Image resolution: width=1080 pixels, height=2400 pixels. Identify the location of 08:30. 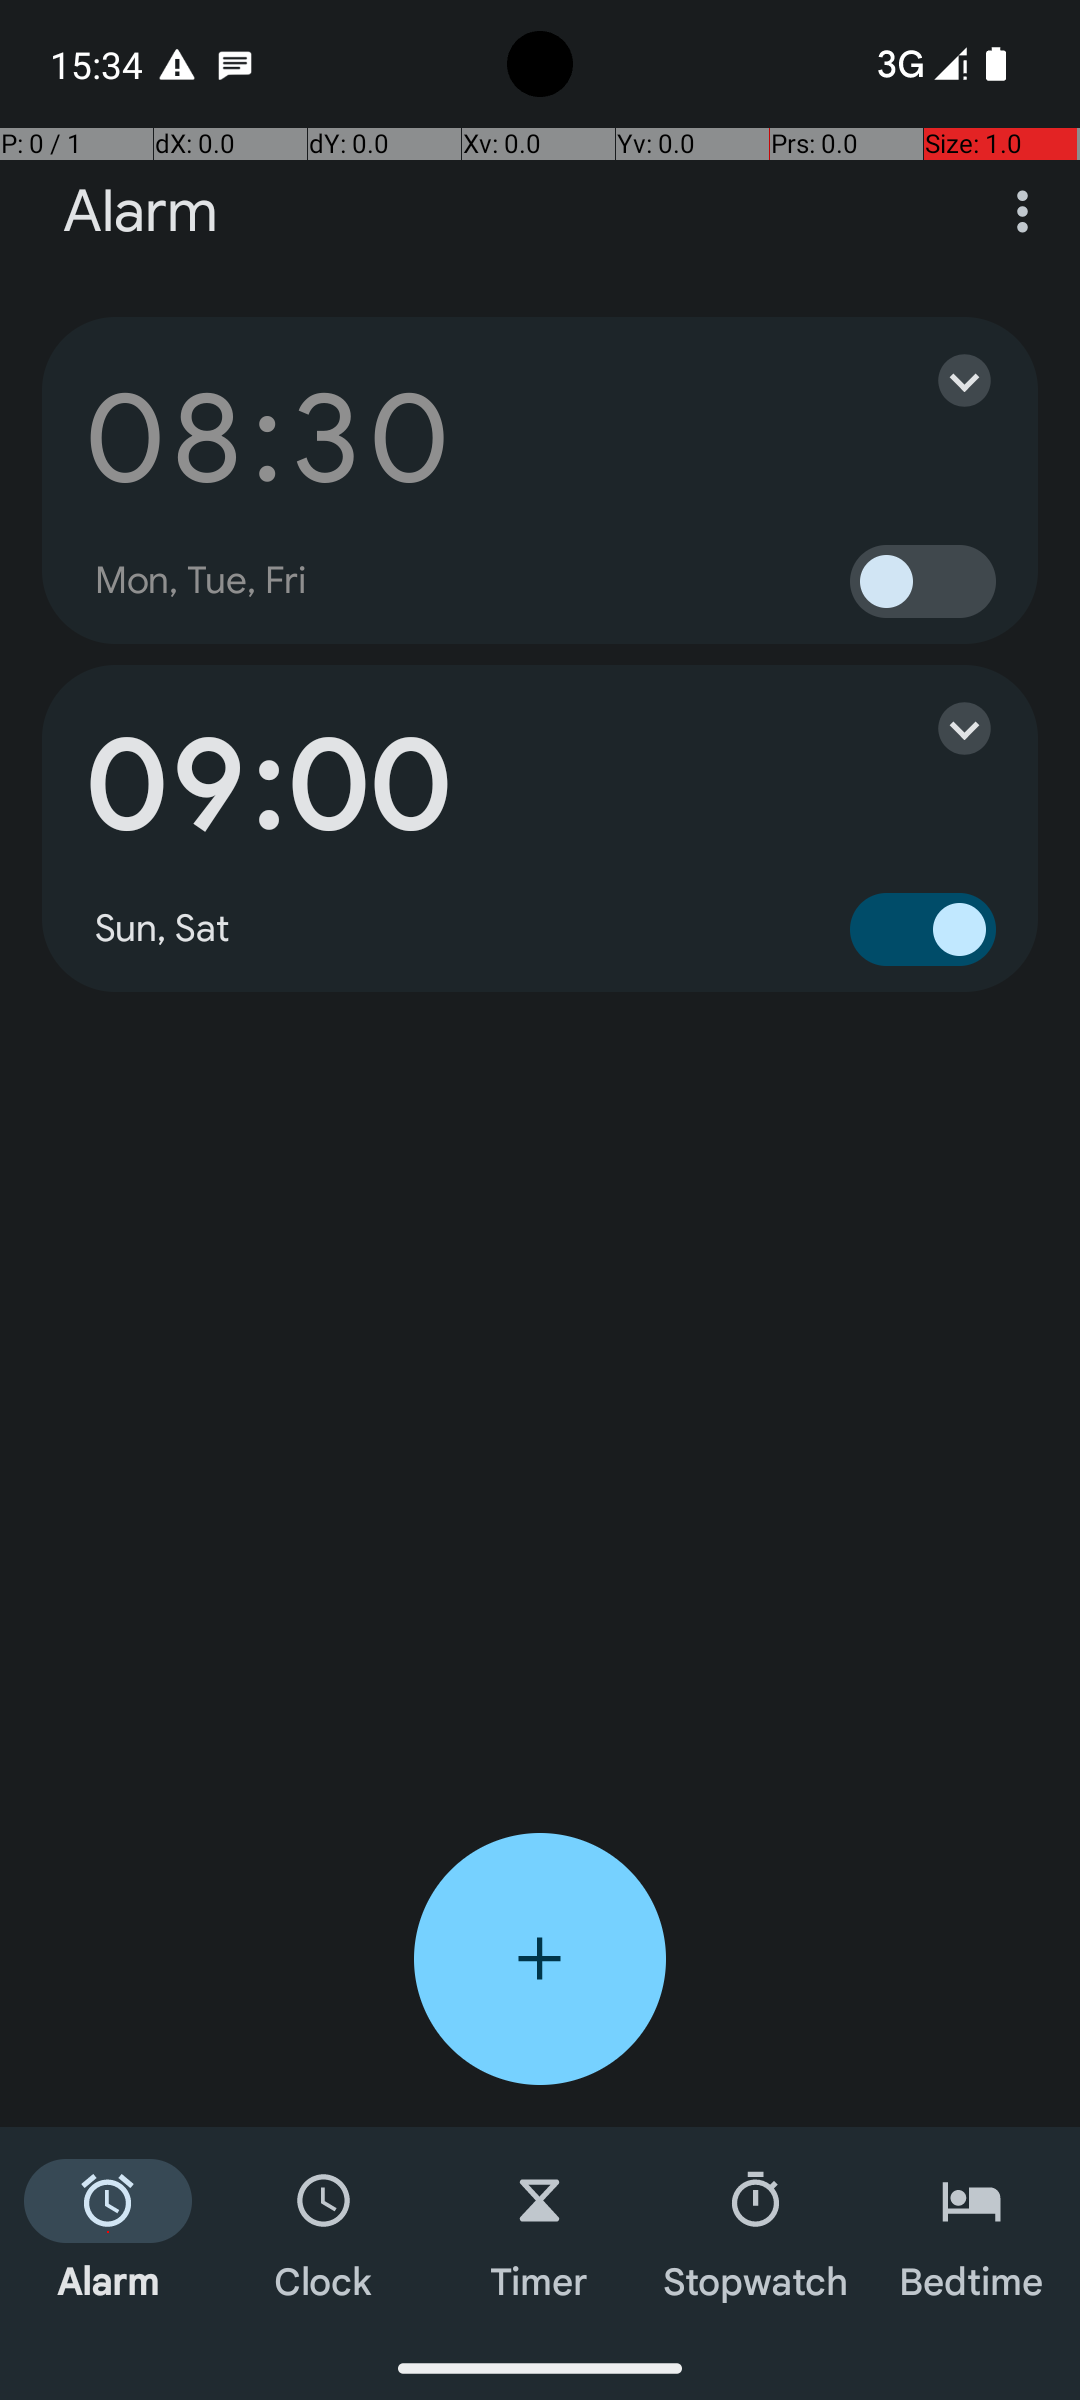
(267, 438).